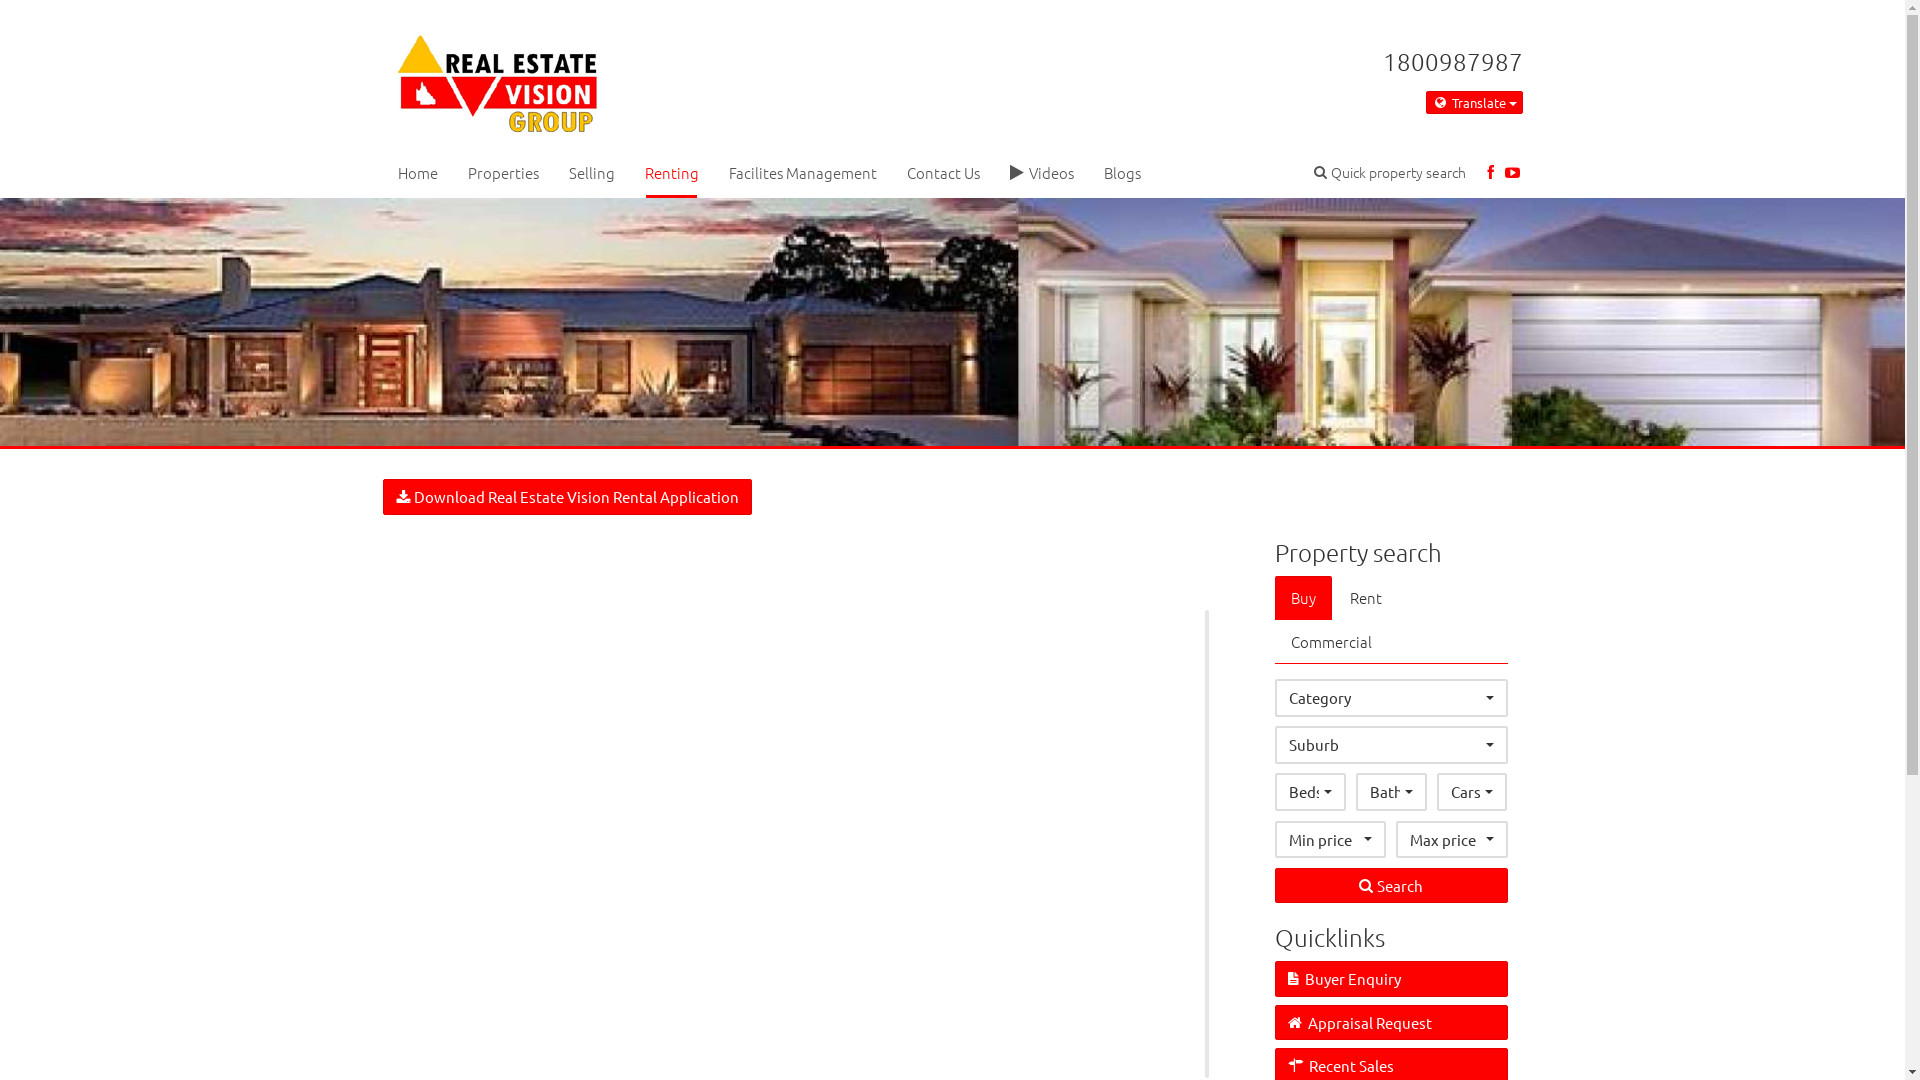 This screenshot has height=1080, width=1920. Describe the element at coordinates (1332, 642) in the screenshot. I see `Commercial` at that location.